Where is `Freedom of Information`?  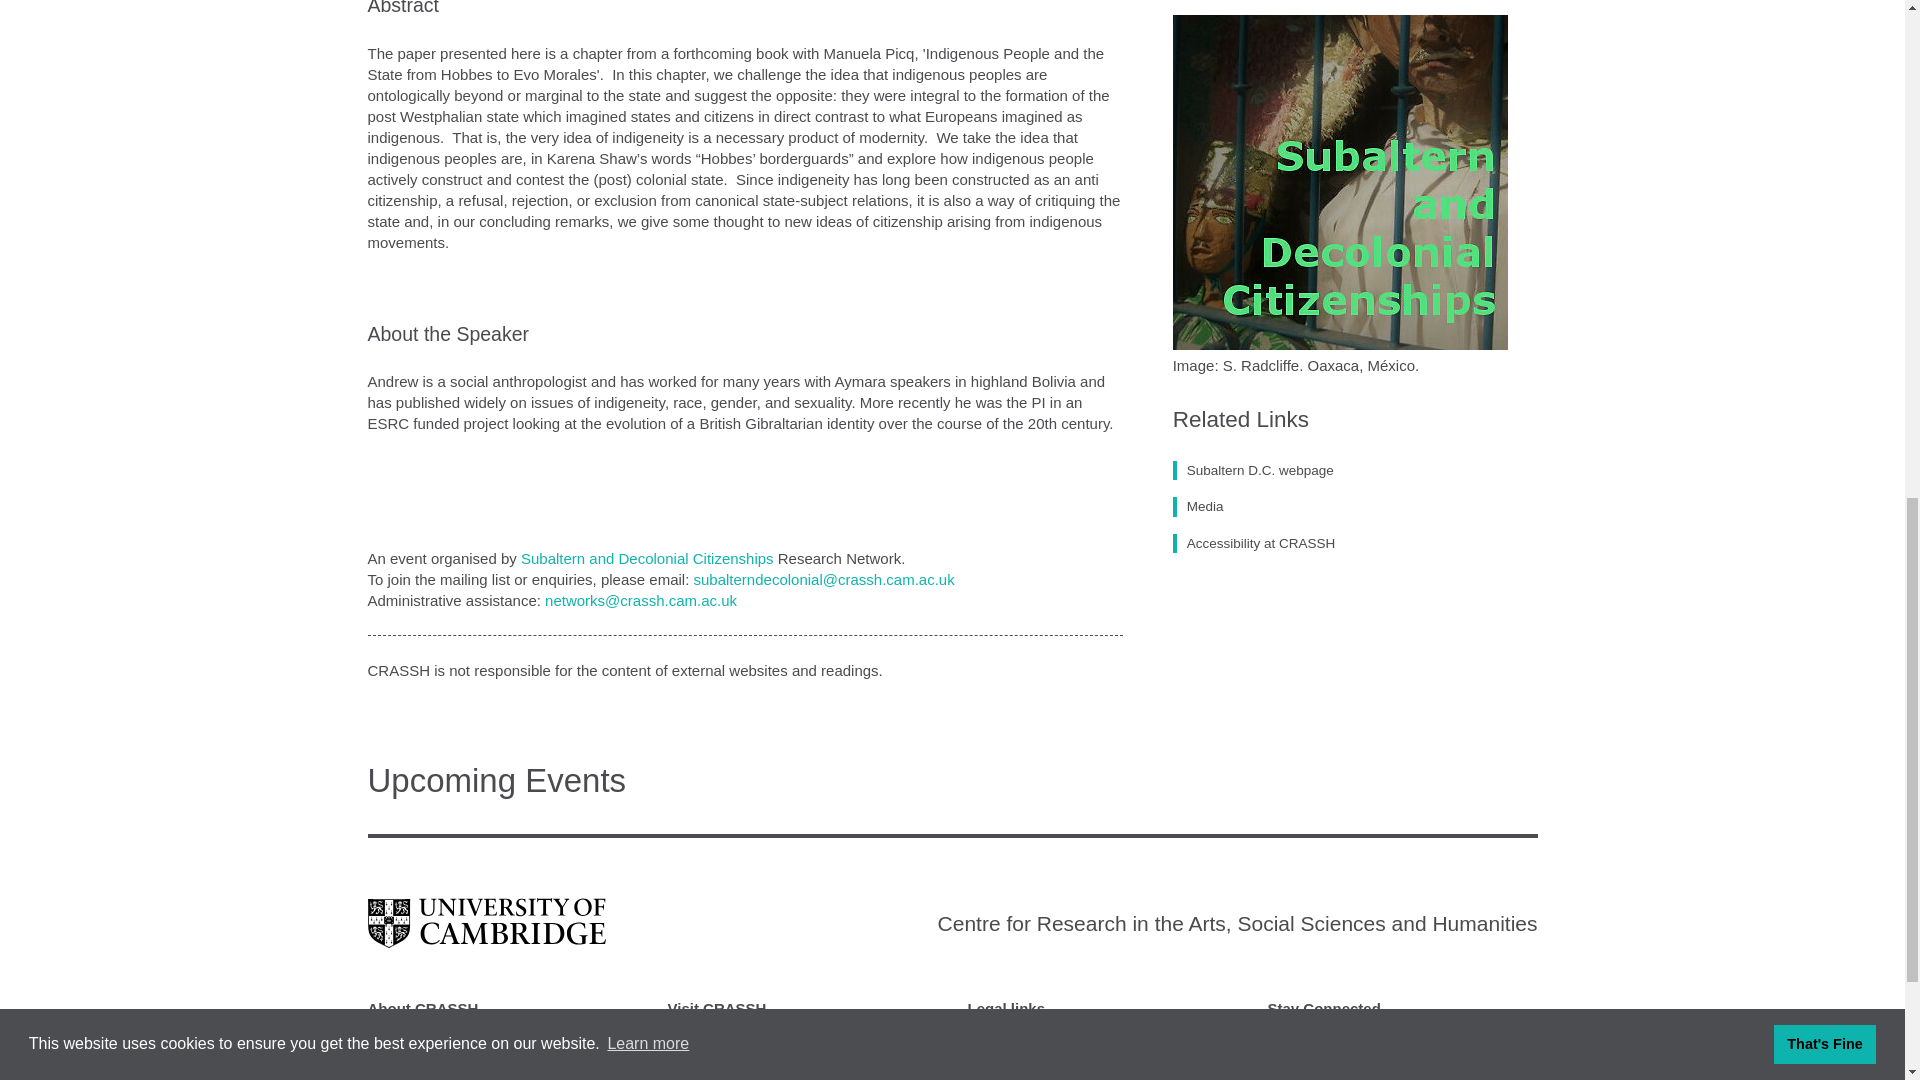 Freedom of Information is located at coordinates (1037, 1074).